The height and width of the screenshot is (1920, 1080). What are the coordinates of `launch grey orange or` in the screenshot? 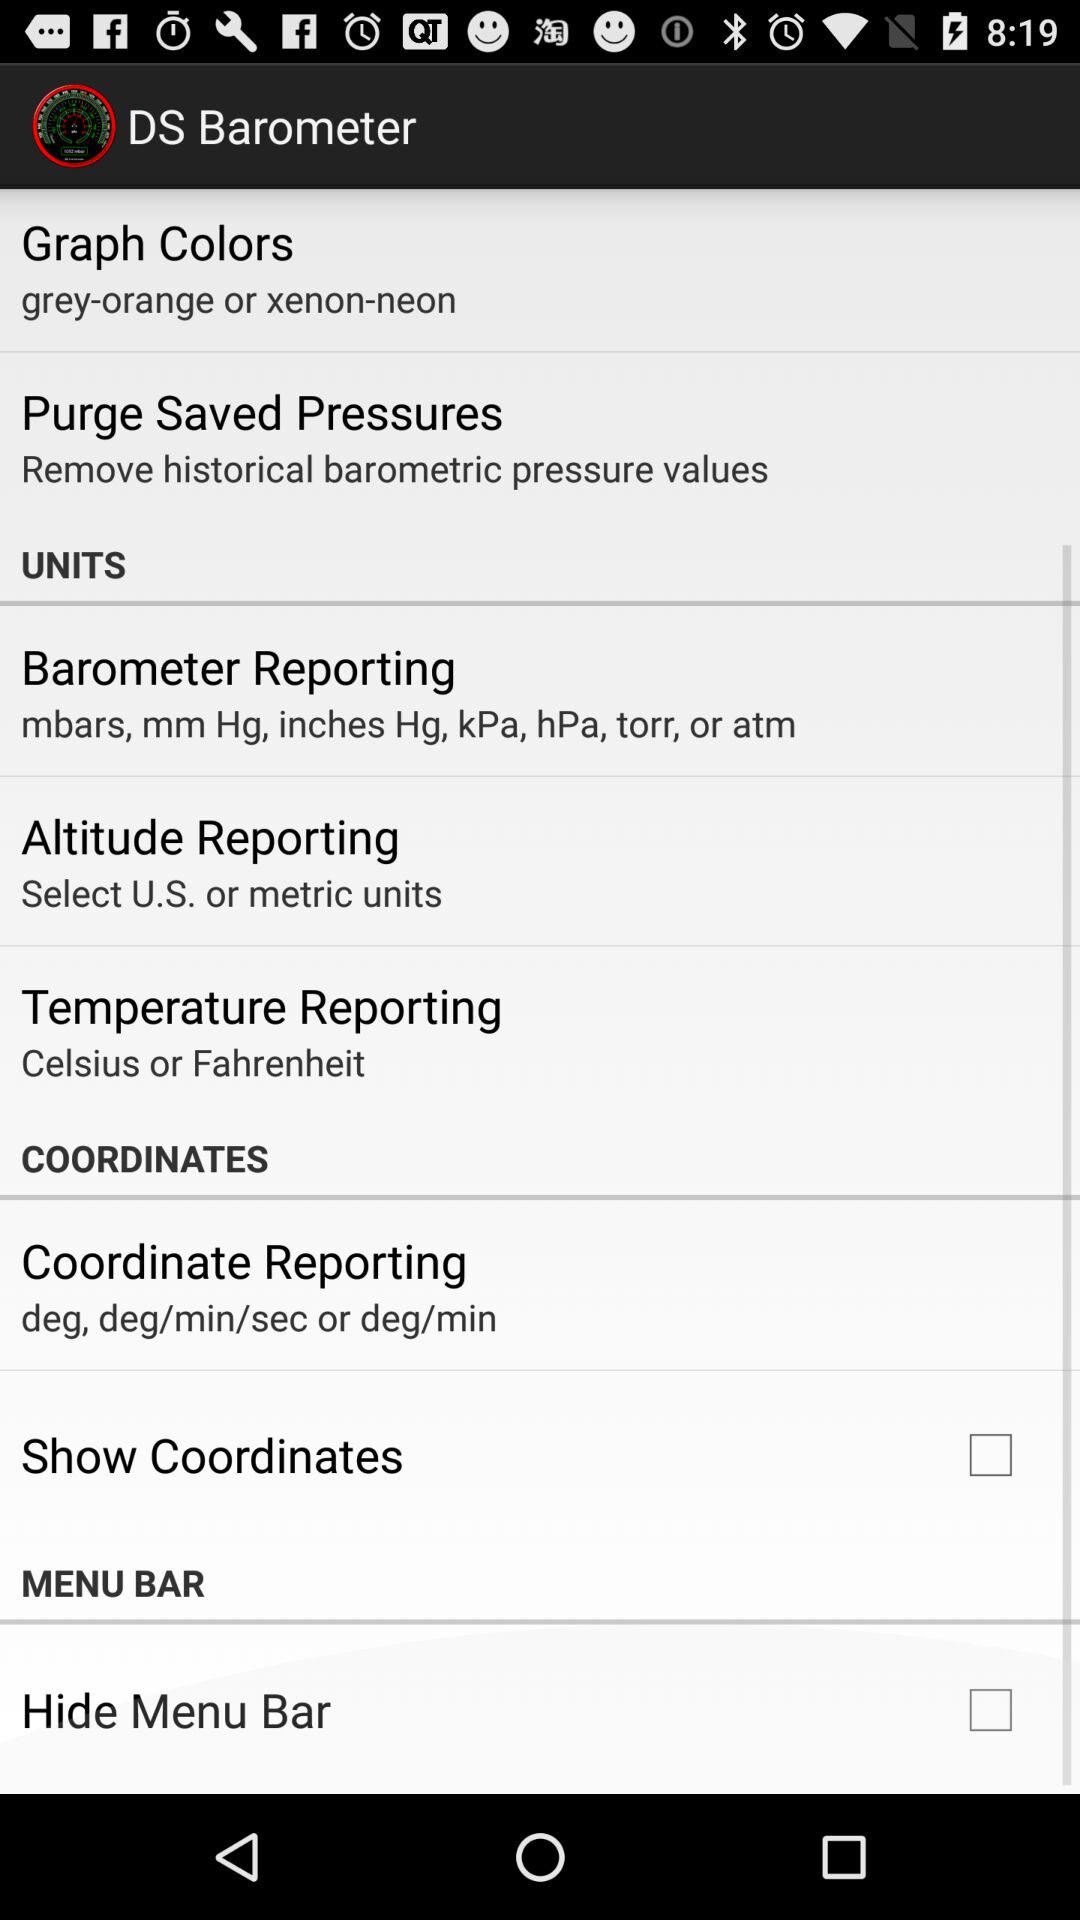 It's located at (238, 298).